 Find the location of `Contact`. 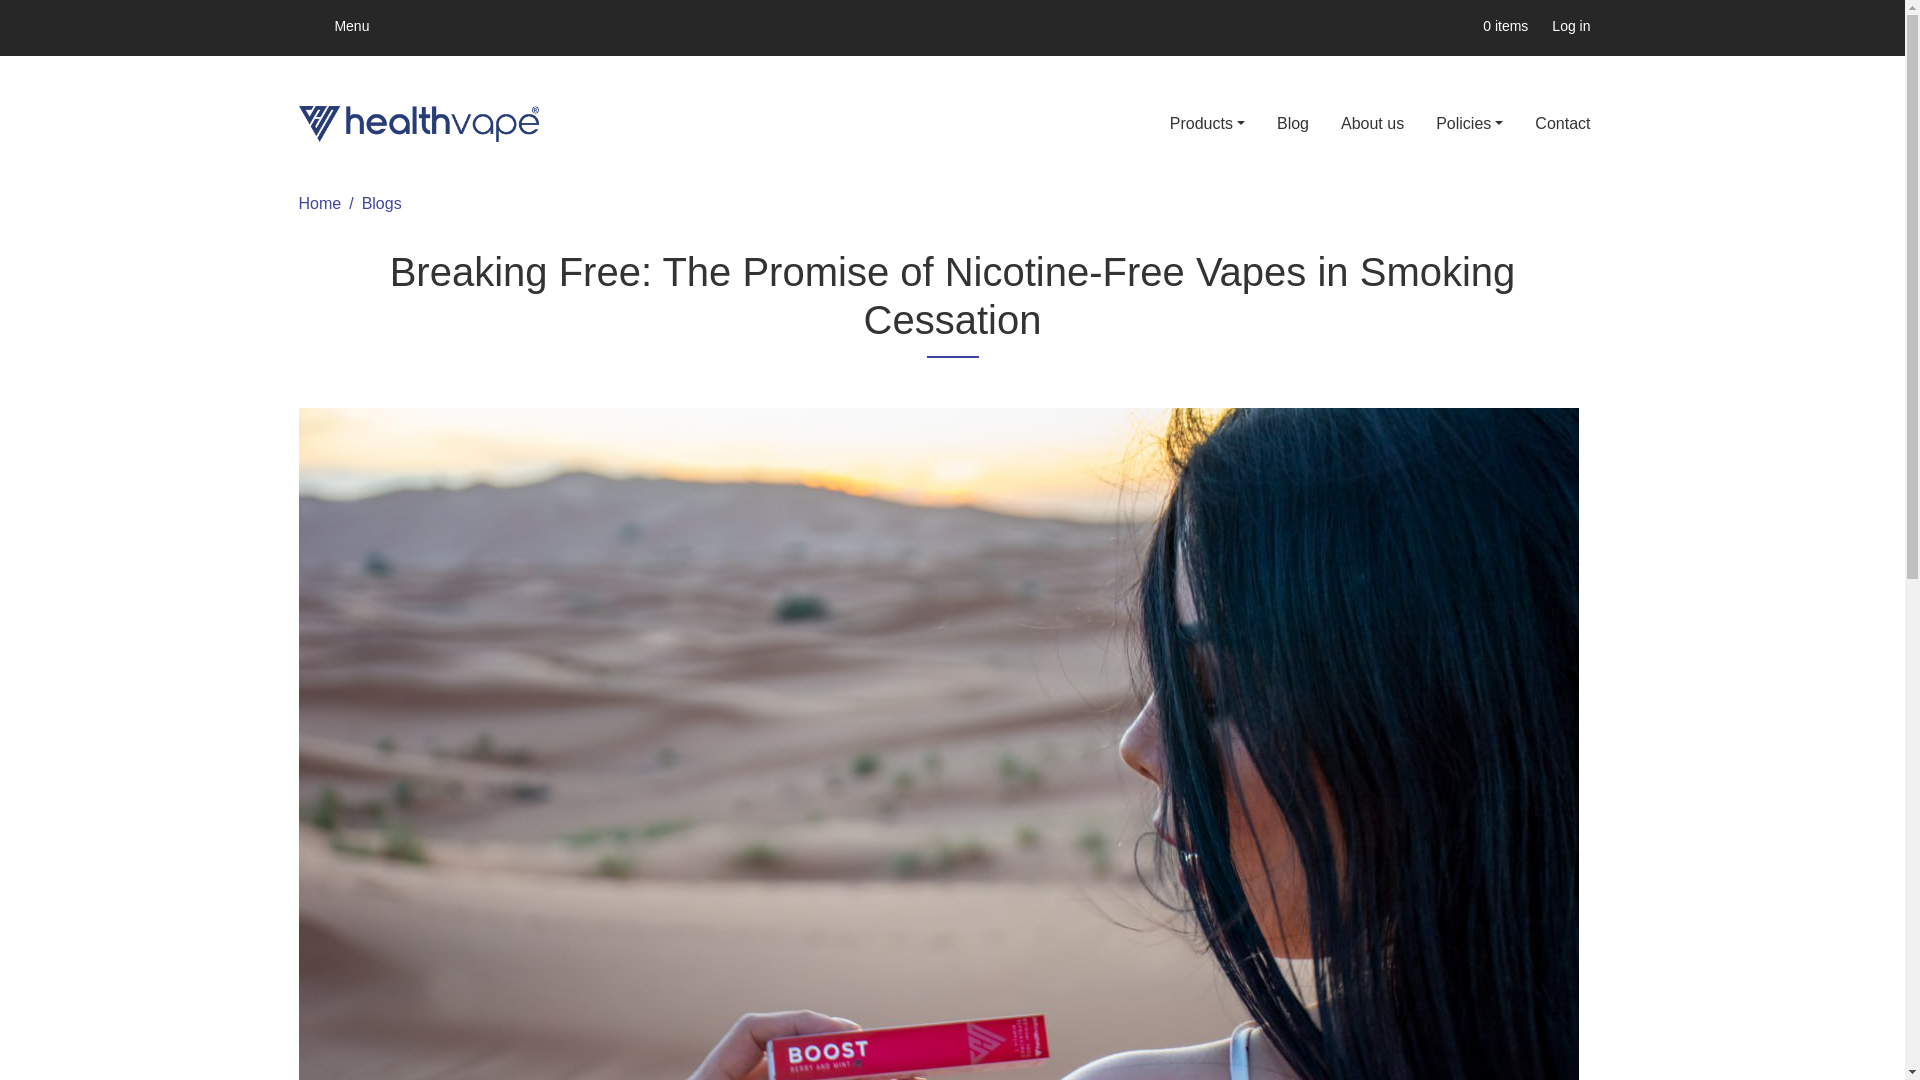

Contact is located at coordinates (1562, 123).